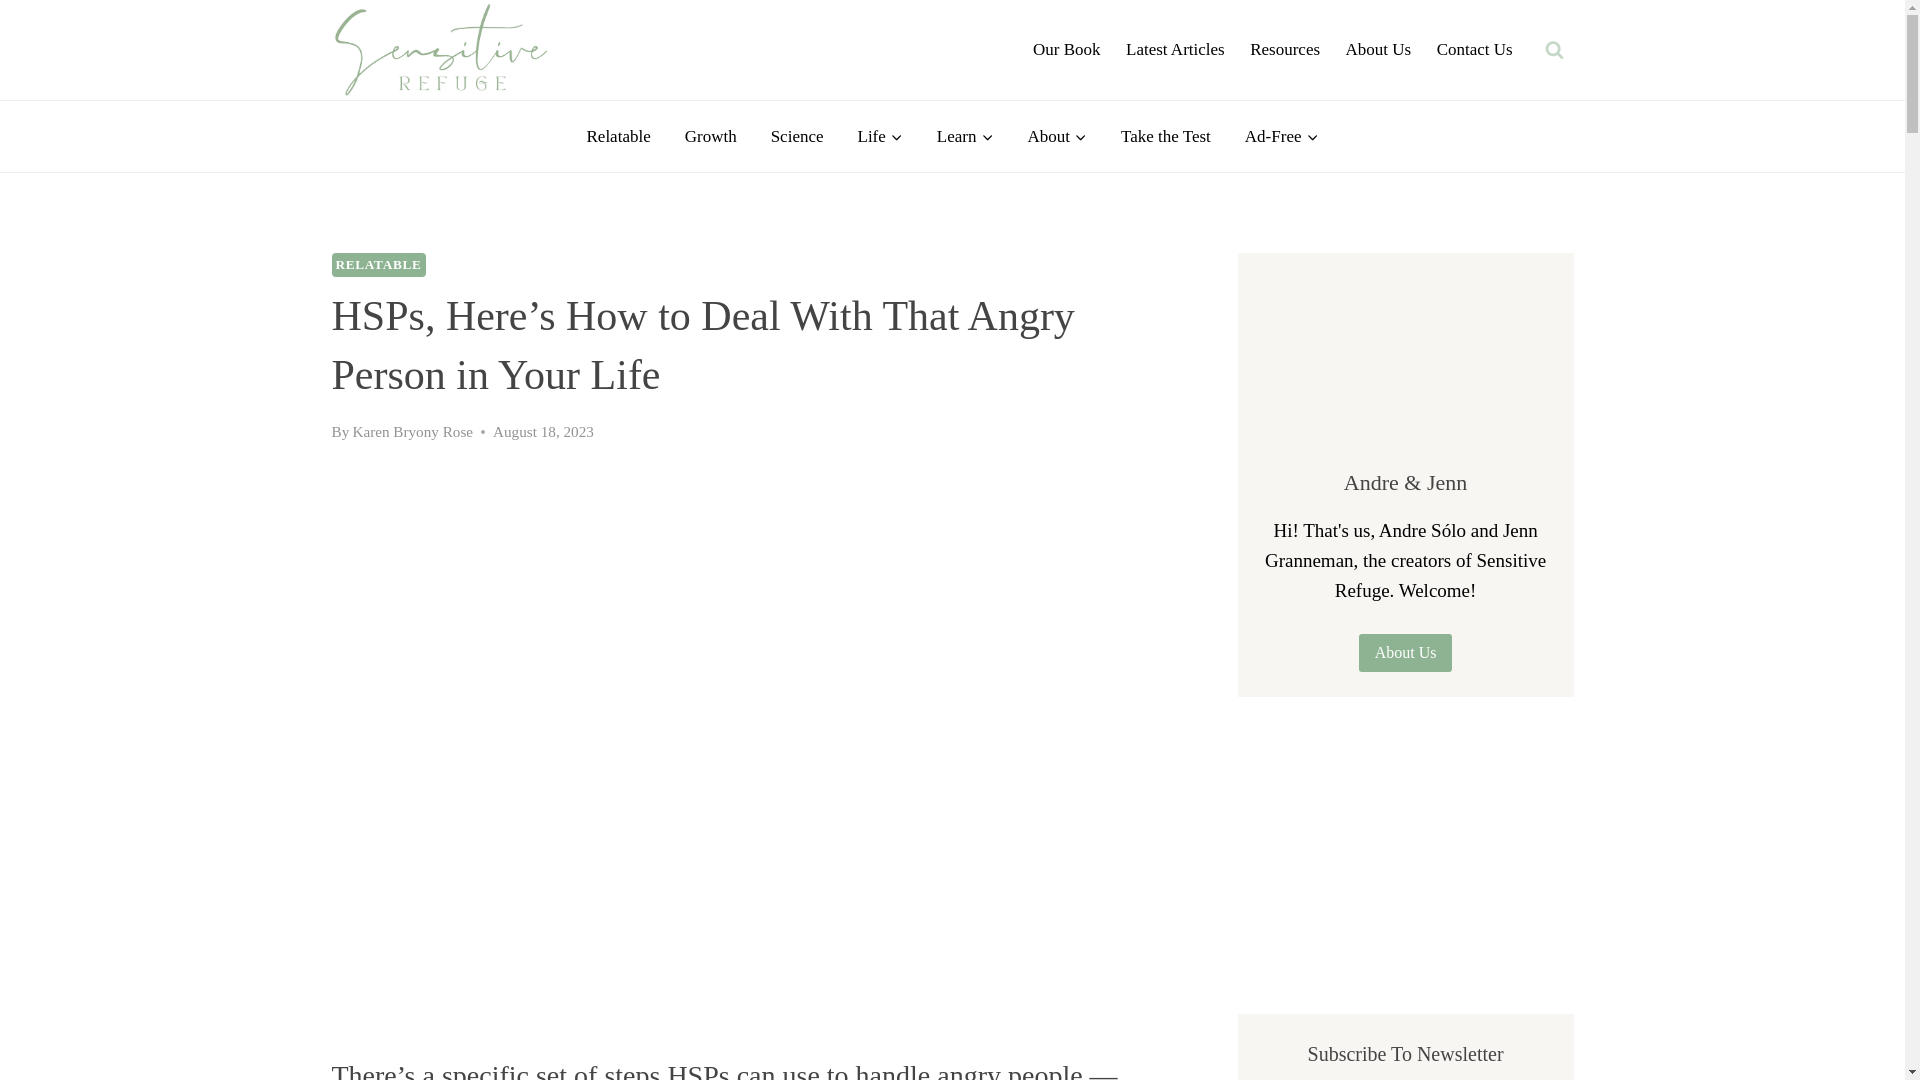 This screenshot has width=1920, height=1080. What do you see at coordinates (619, 136) in the screenshot?
I see `Relatable` at bounding box center [619, 136].